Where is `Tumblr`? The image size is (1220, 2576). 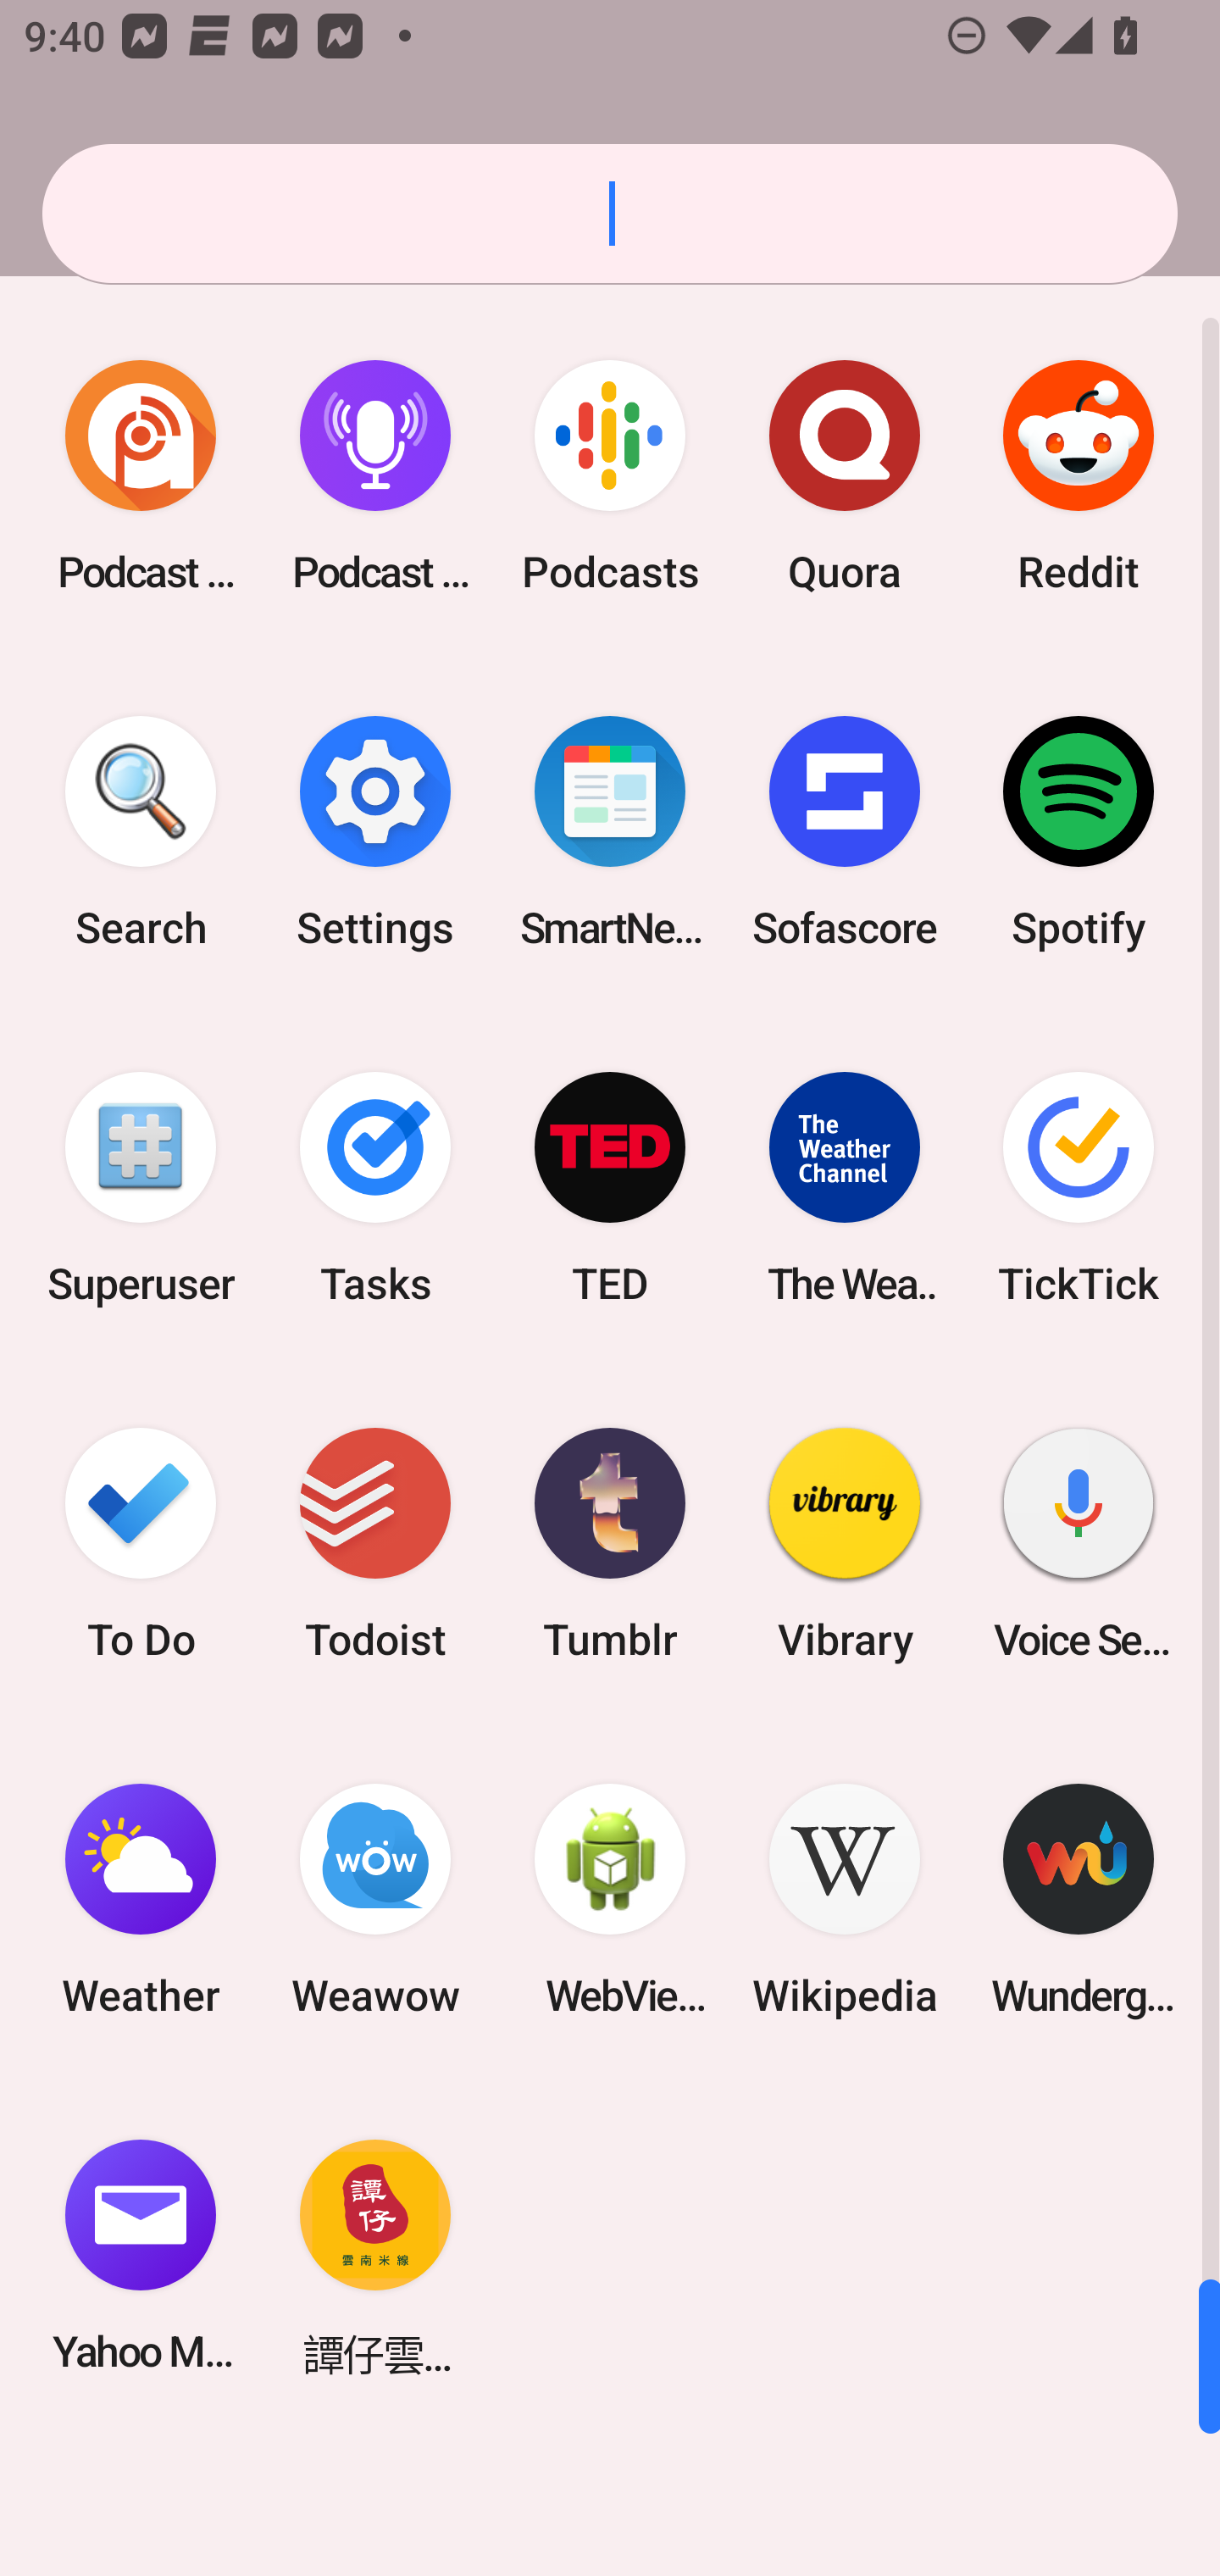 Tumblr is located at coordinates (610, 1542).